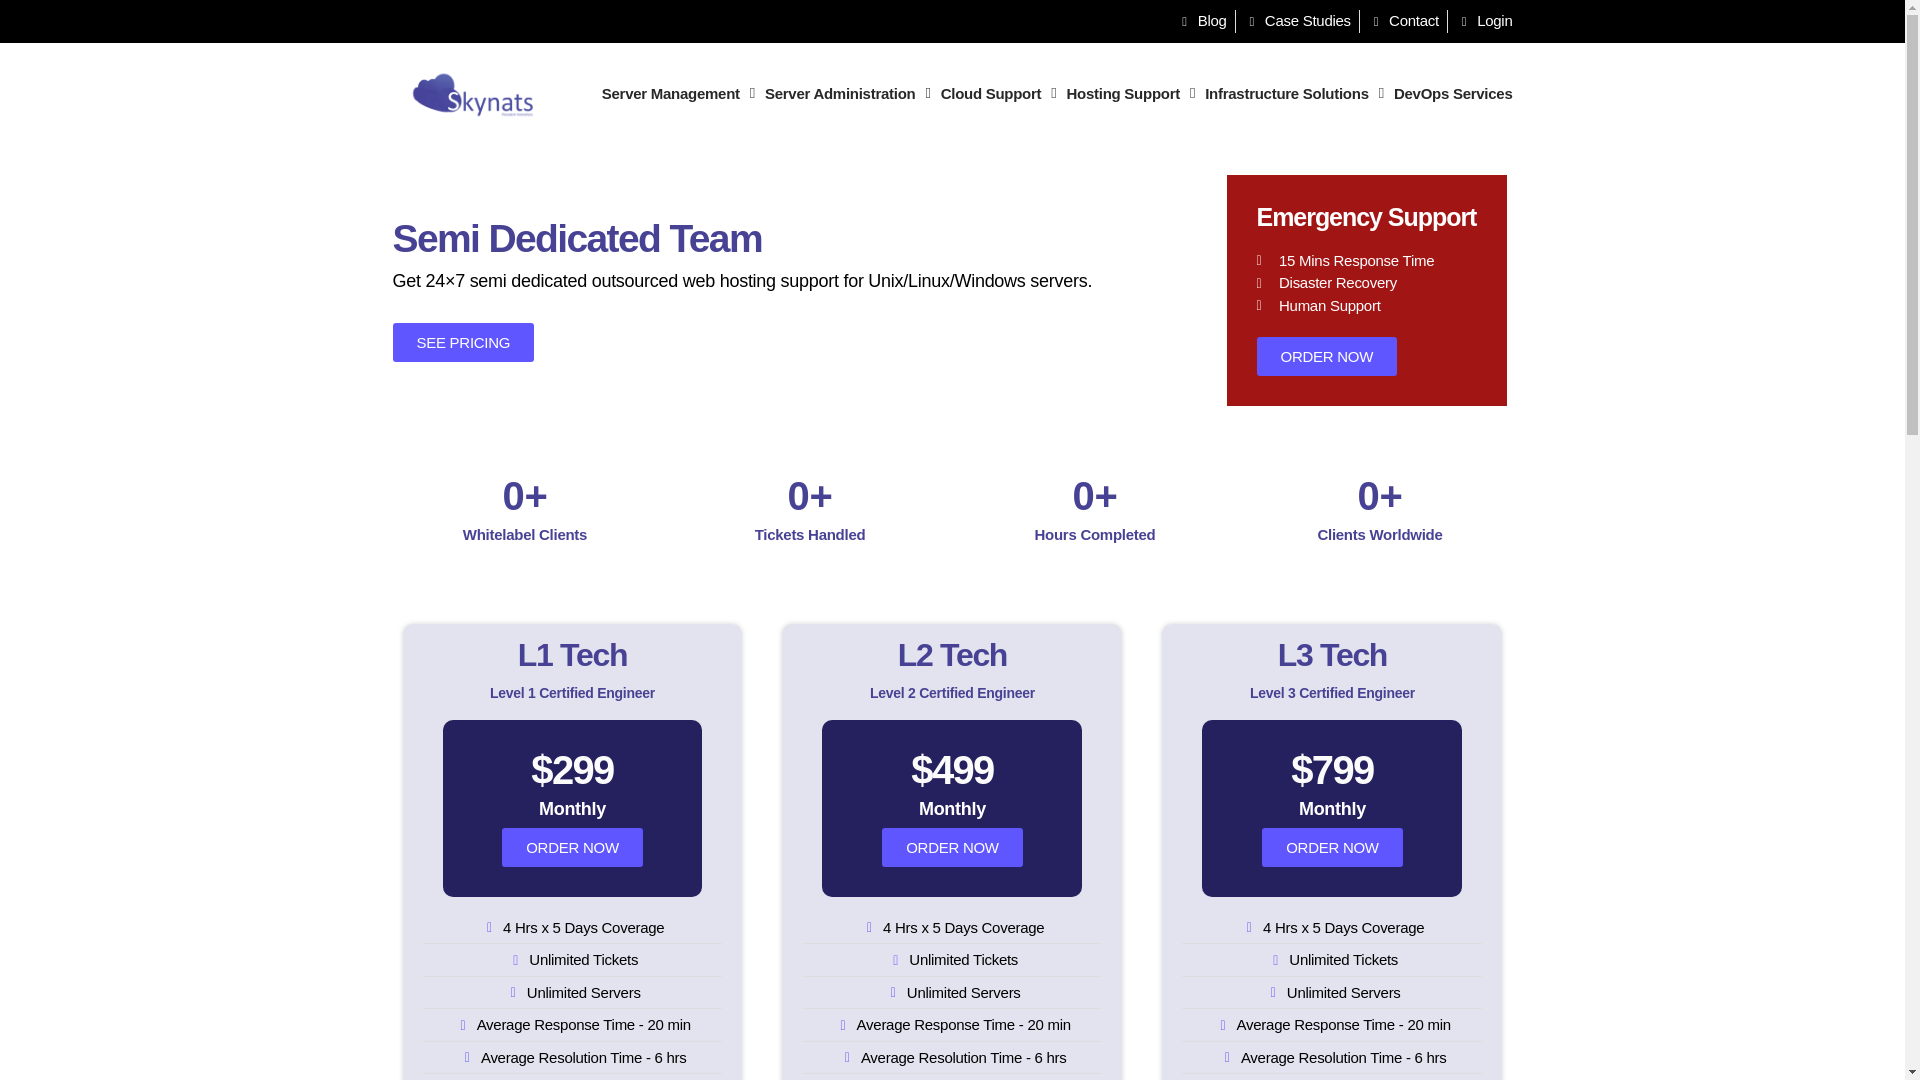 This screenshot has width=1920, height=1080. I want to click on Cloud Support, so click(998, 94).